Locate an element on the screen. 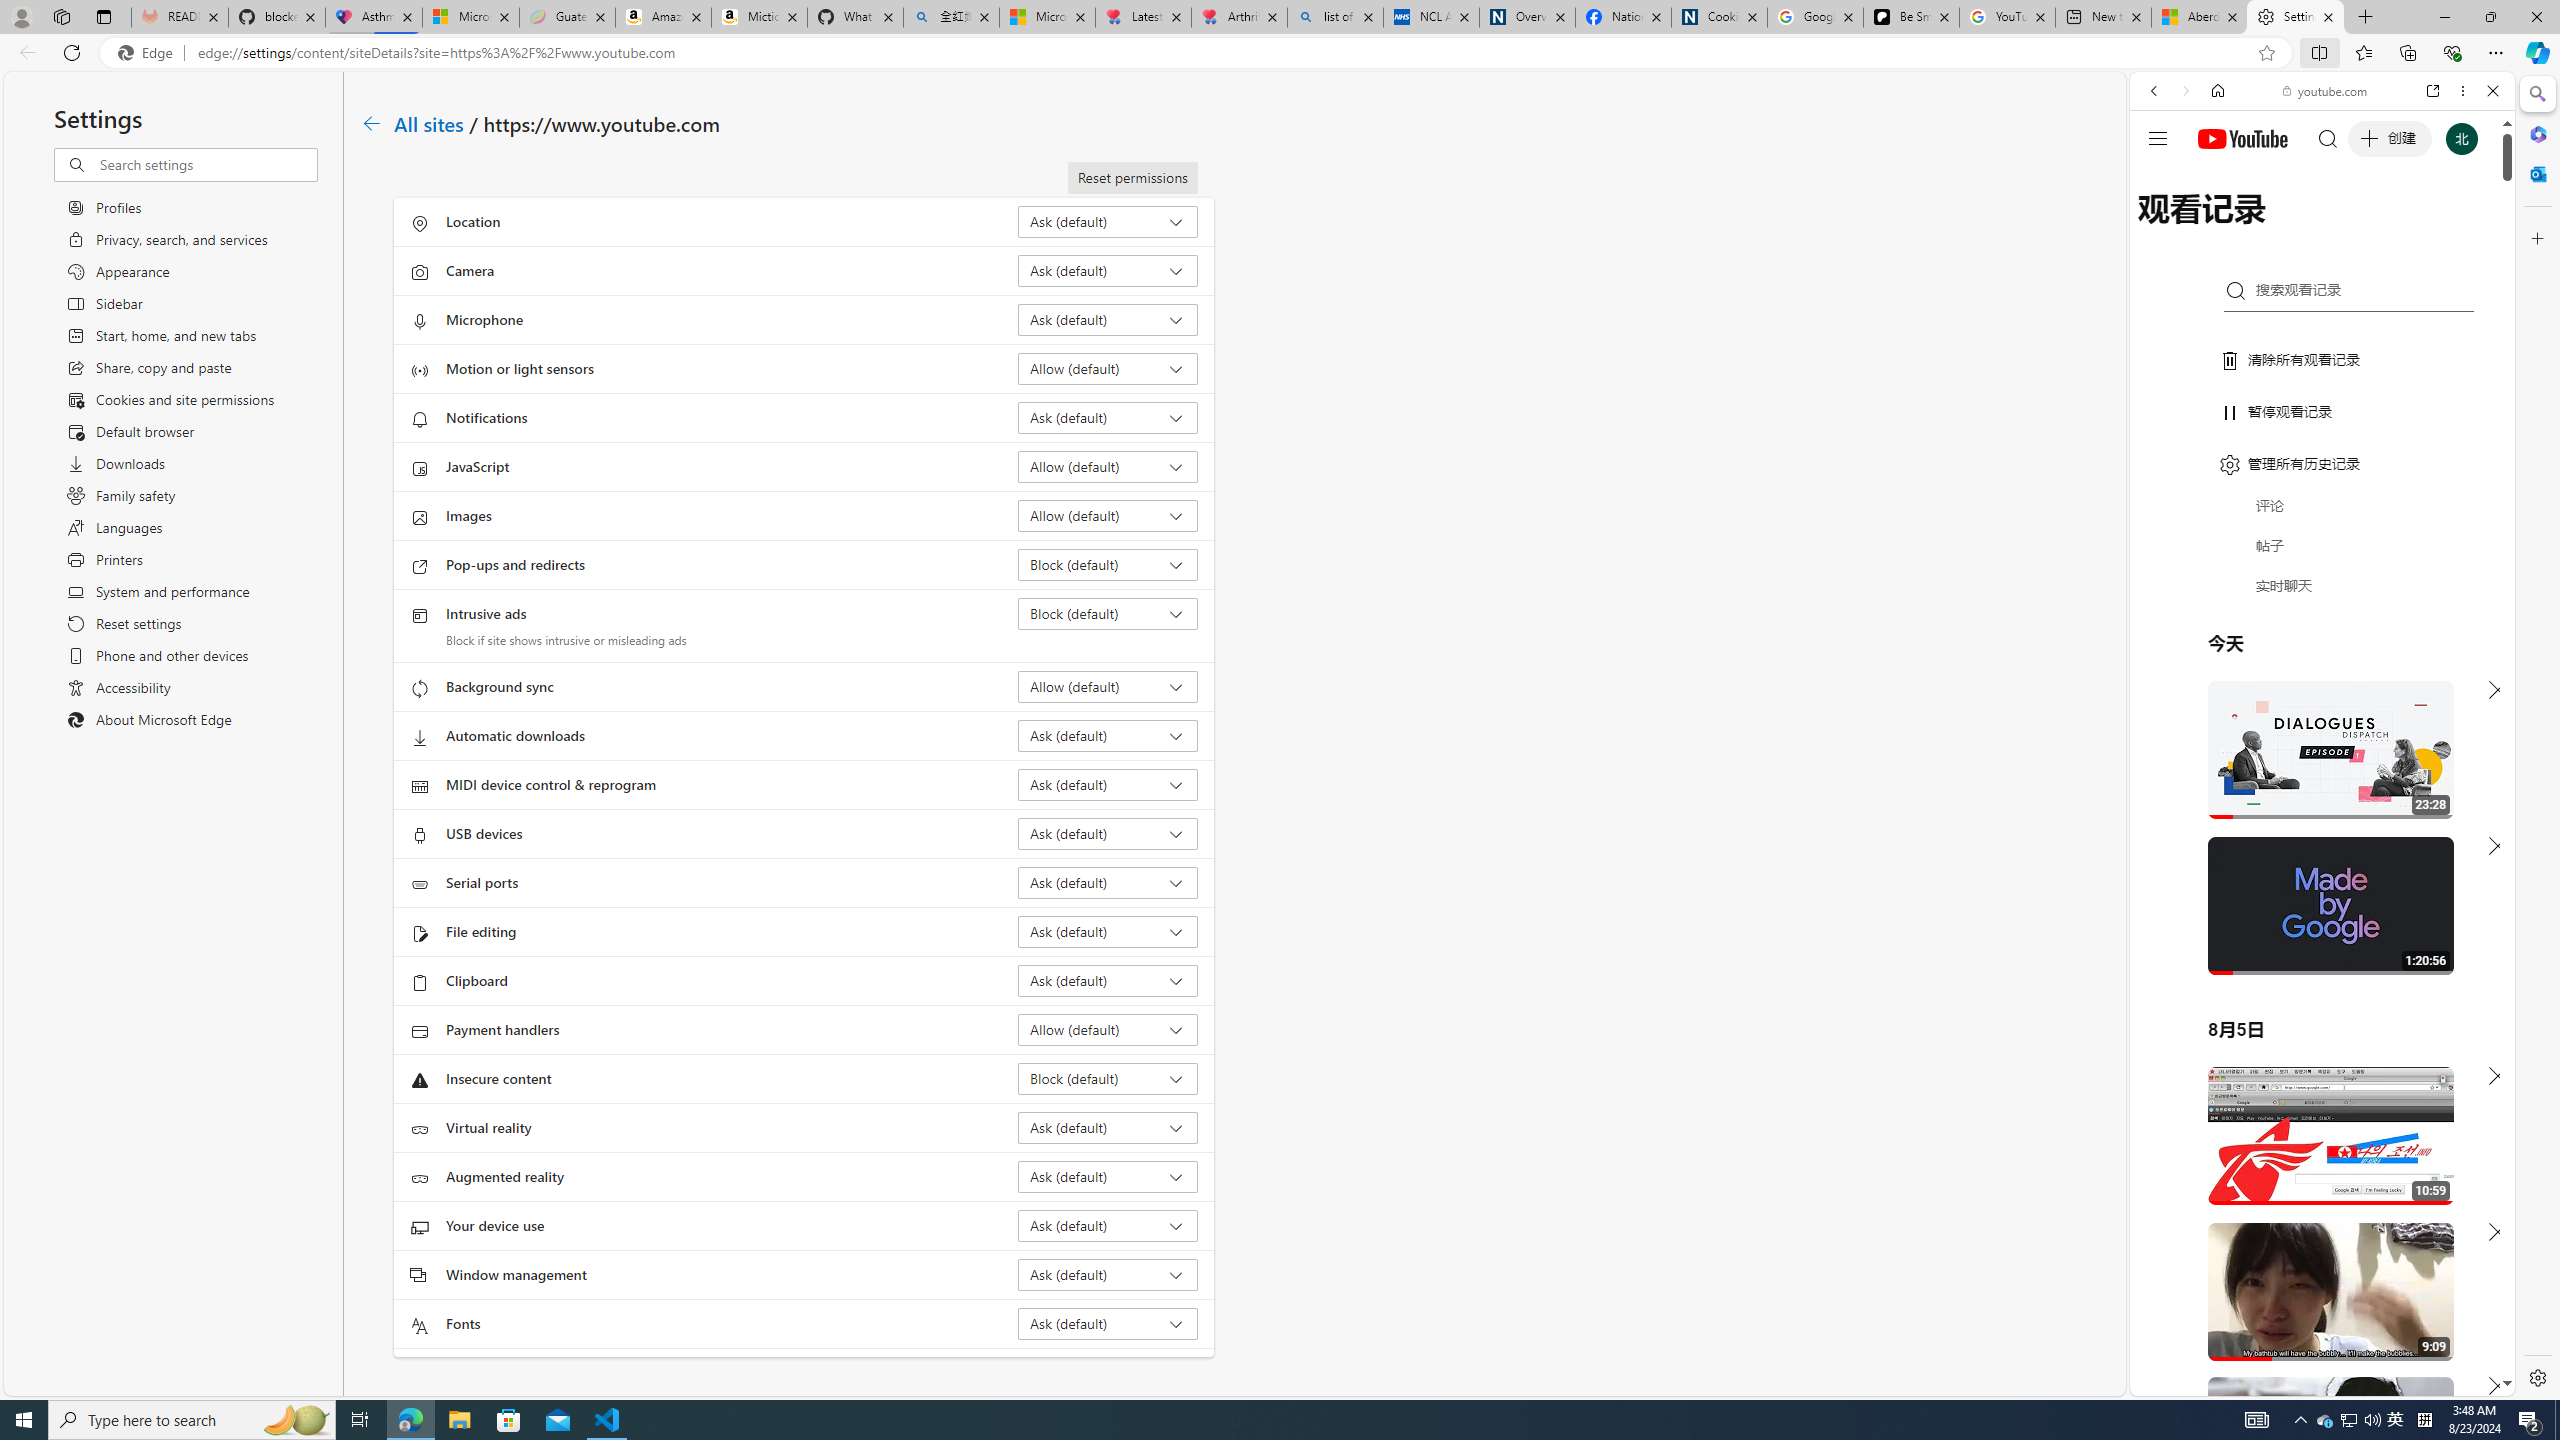  Music is located at coordinates (2322, 544).